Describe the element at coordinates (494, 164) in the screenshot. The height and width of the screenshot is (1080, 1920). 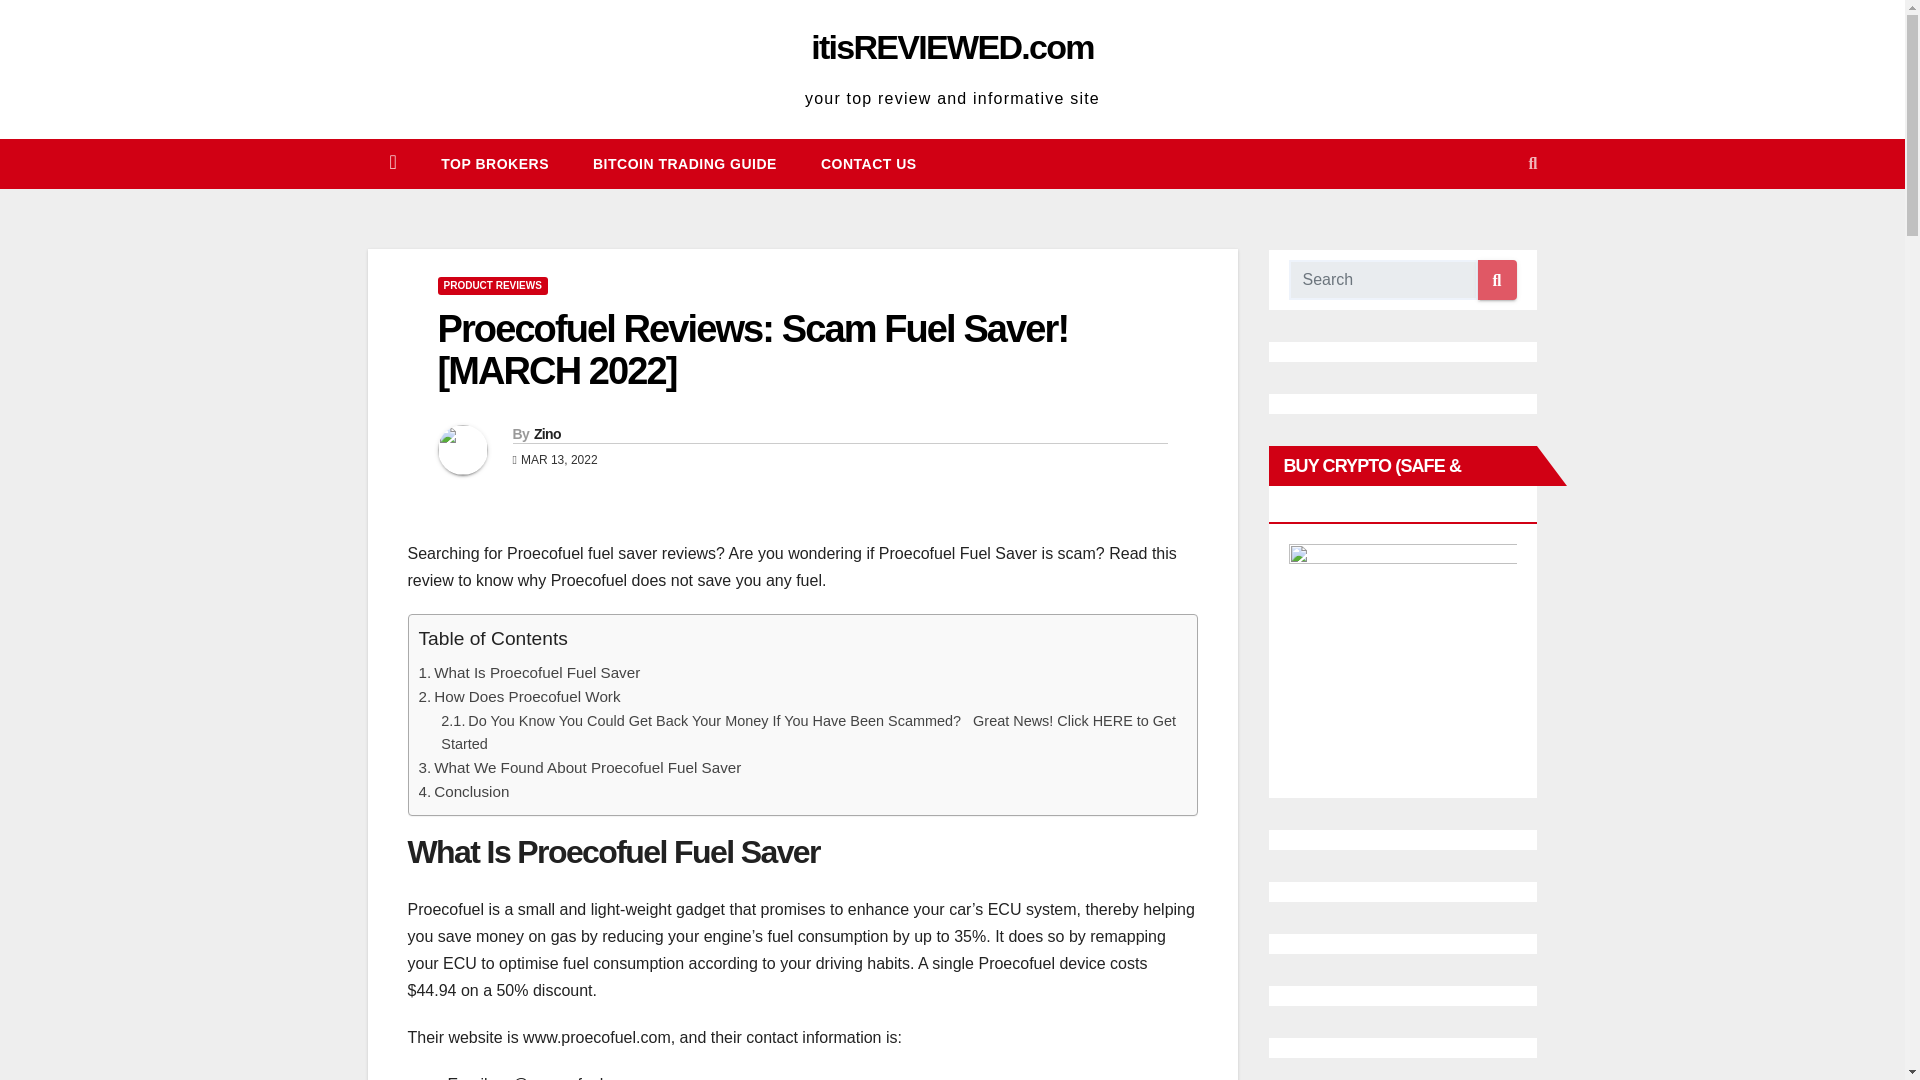
I see `TOP BROKERS` at that location.